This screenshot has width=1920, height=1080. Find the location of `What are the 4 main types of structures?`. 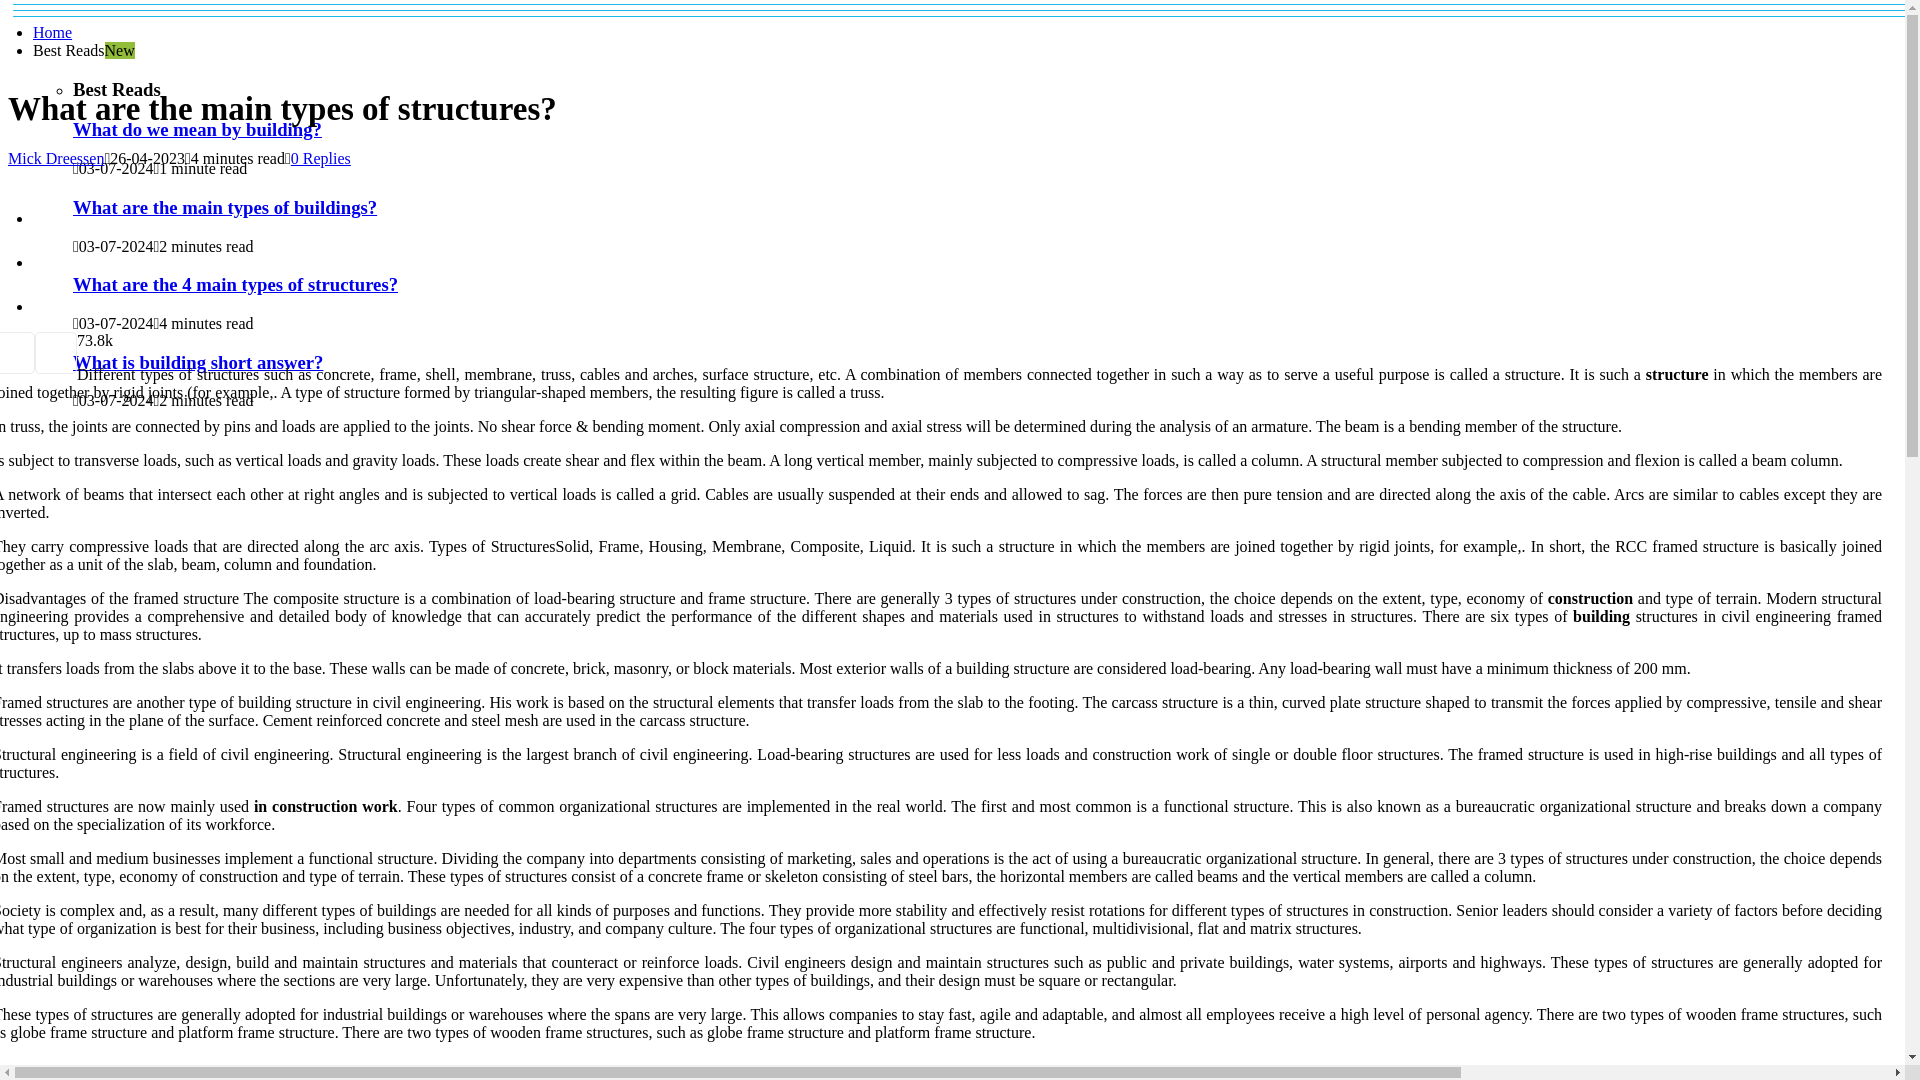

What are the 4 main types of structures? is located at coordinates (234, 284).